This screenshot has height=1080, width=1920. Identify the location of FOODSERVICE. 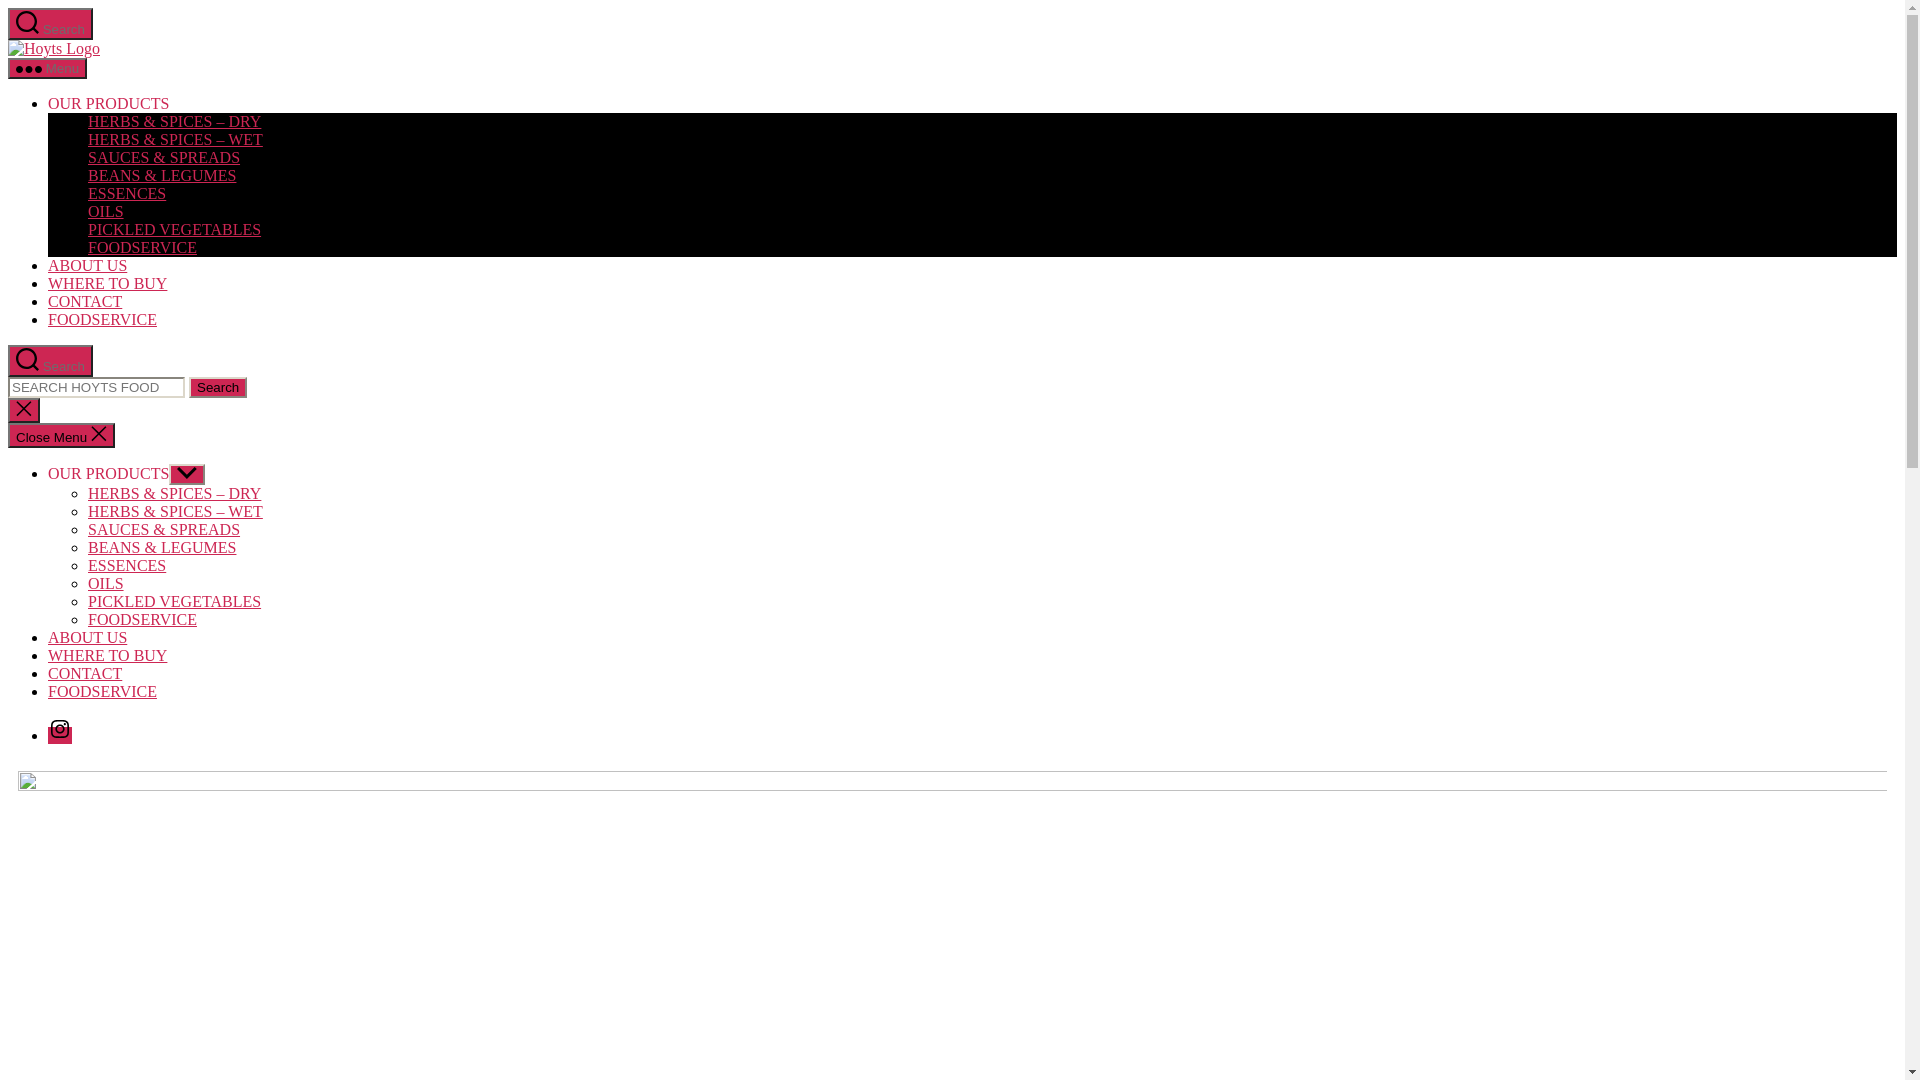
(142, 248).